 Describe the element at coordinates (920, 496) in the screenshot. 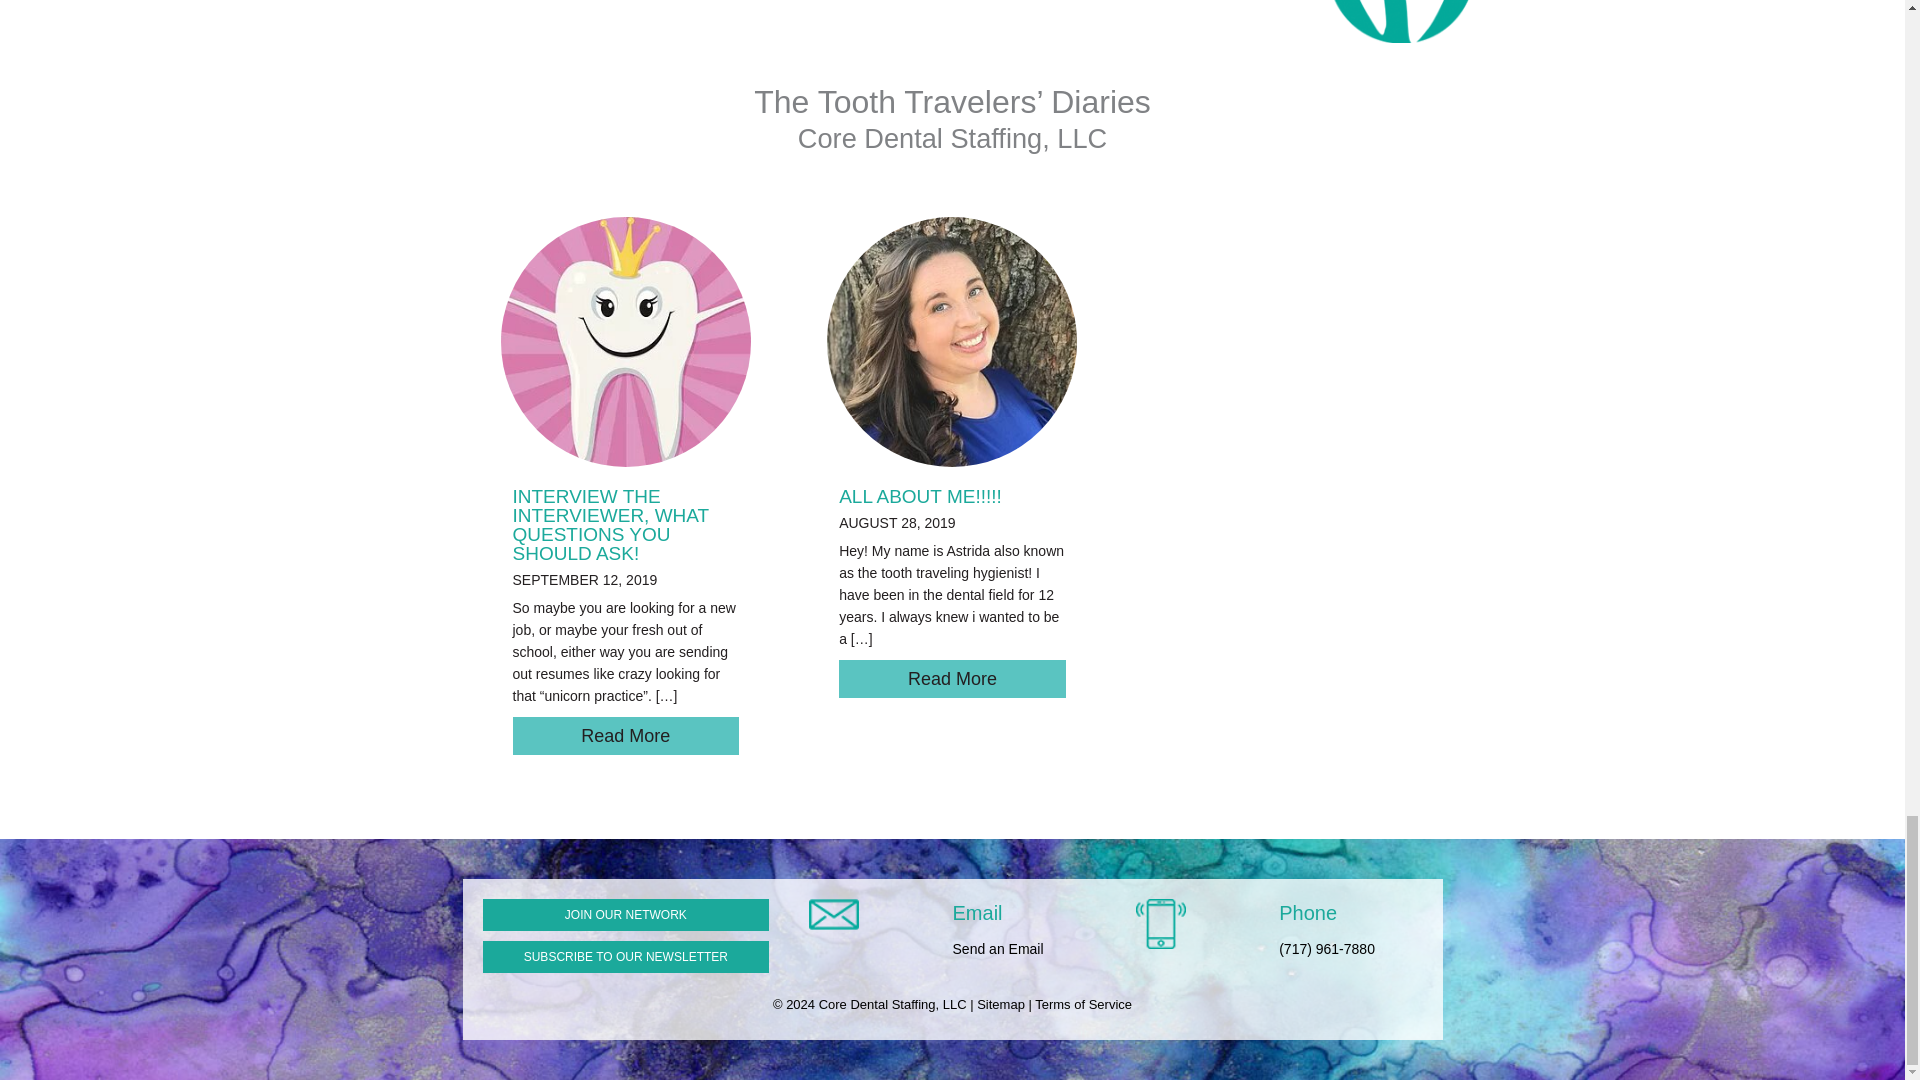

I see `ALL ABOUT ME!!!!!` at that location.